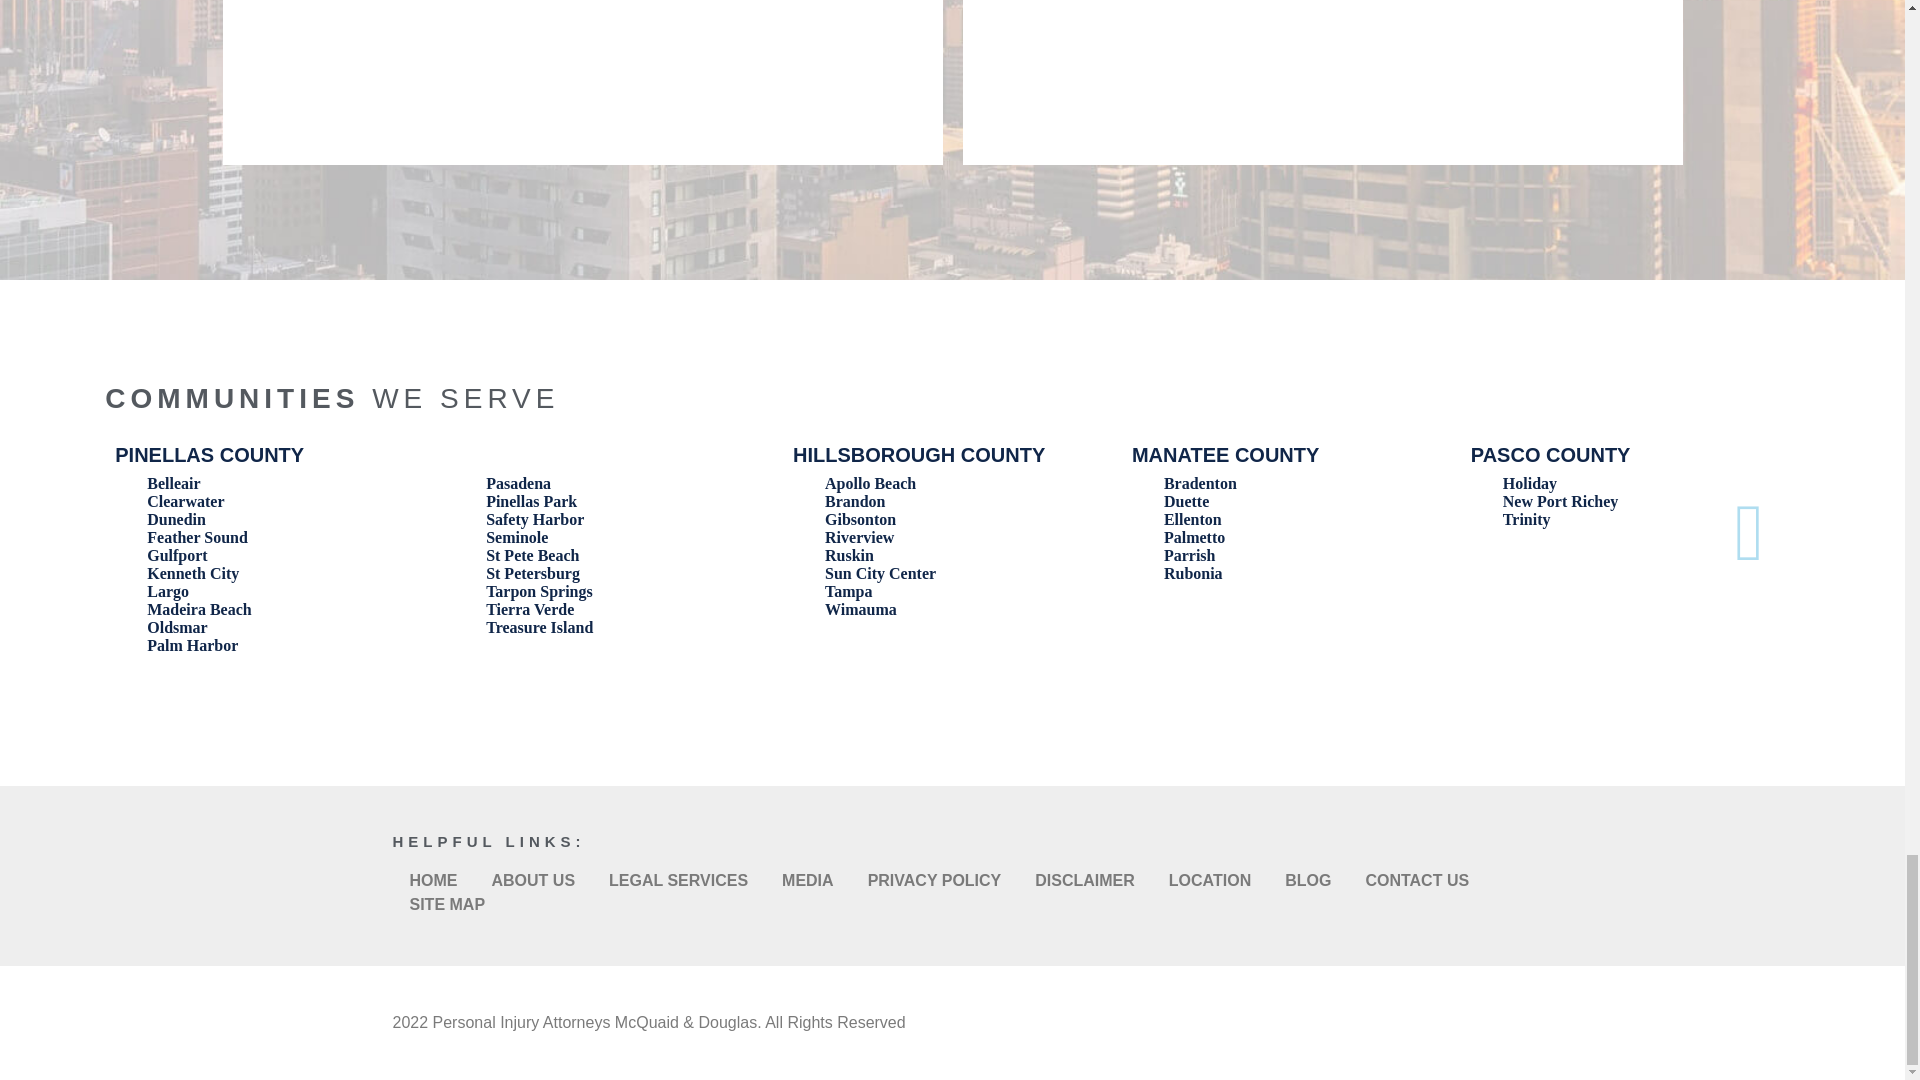  Describe the element at coordinates (192, 646) in the screenshot. I see `Palm Harbor` at that location.